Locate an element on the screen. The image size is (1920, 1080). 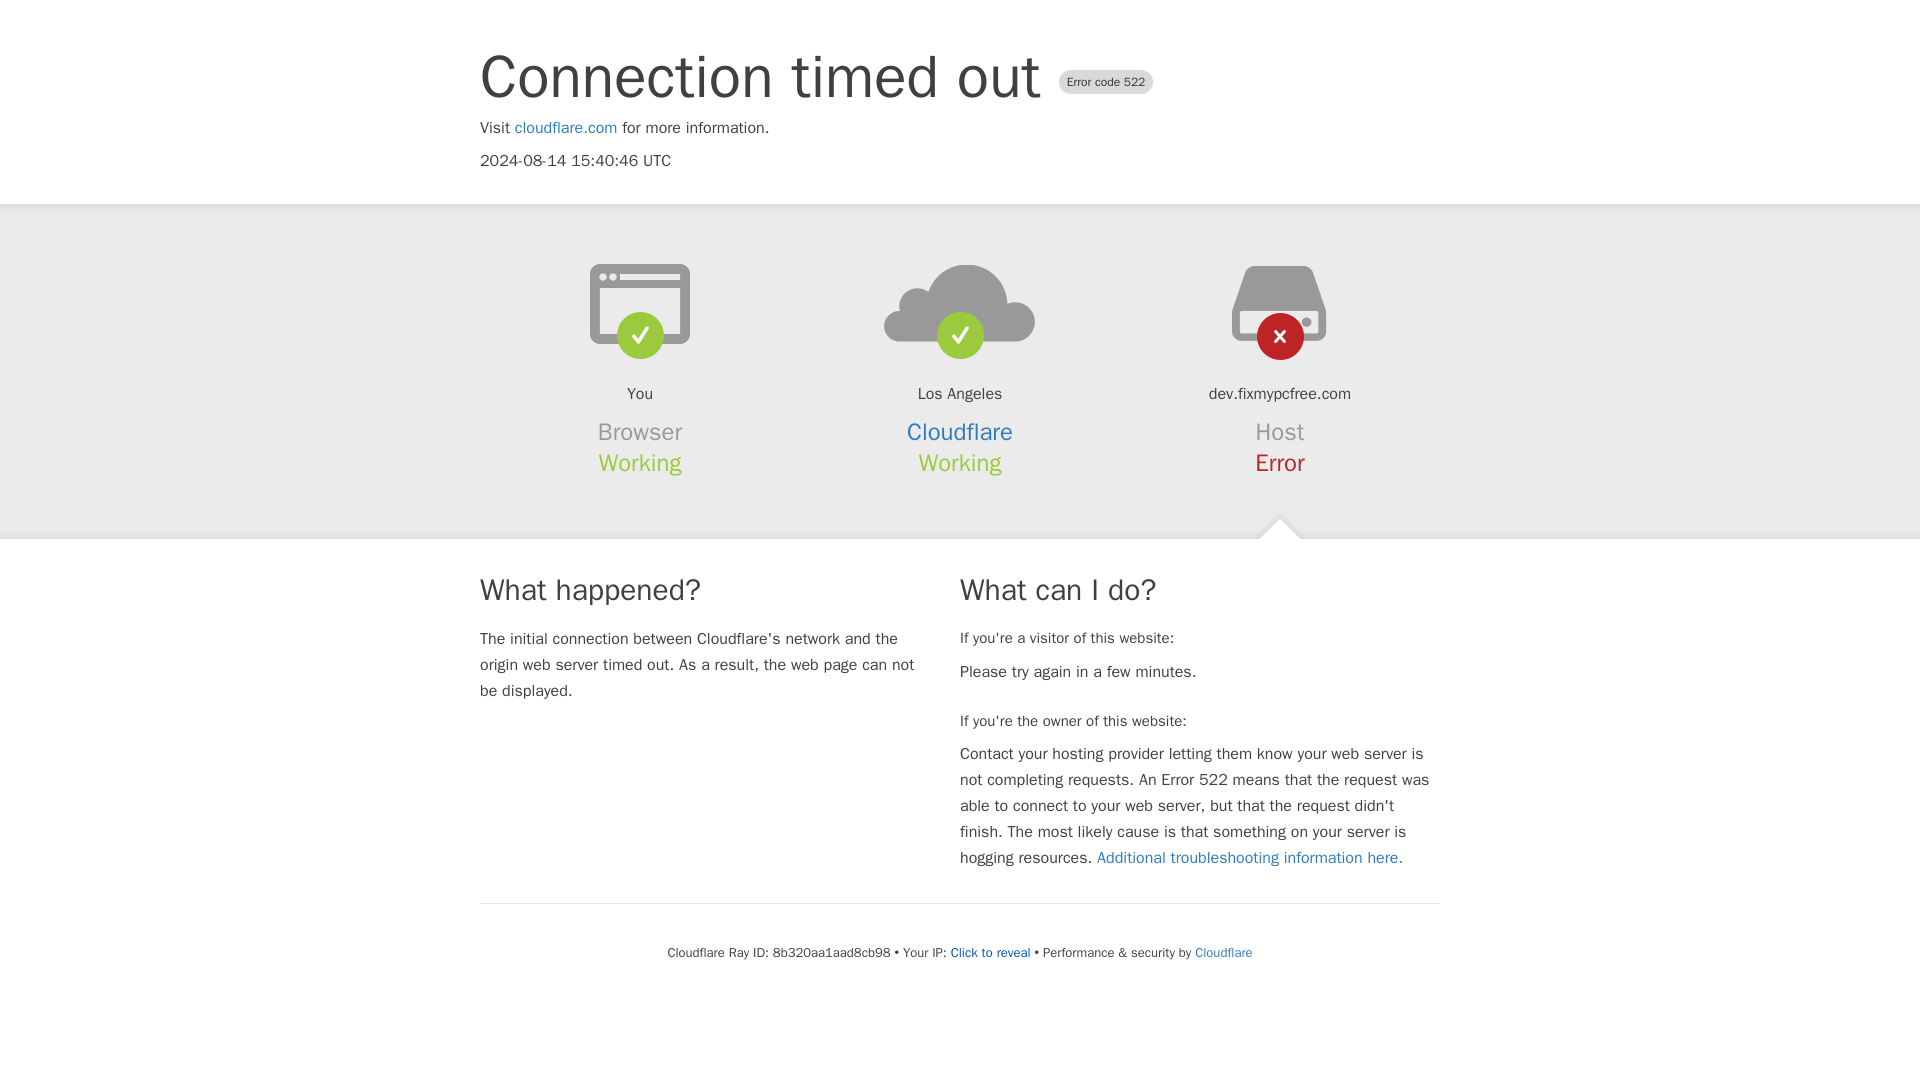
Click to reveal is located at coordinates (990, 952).